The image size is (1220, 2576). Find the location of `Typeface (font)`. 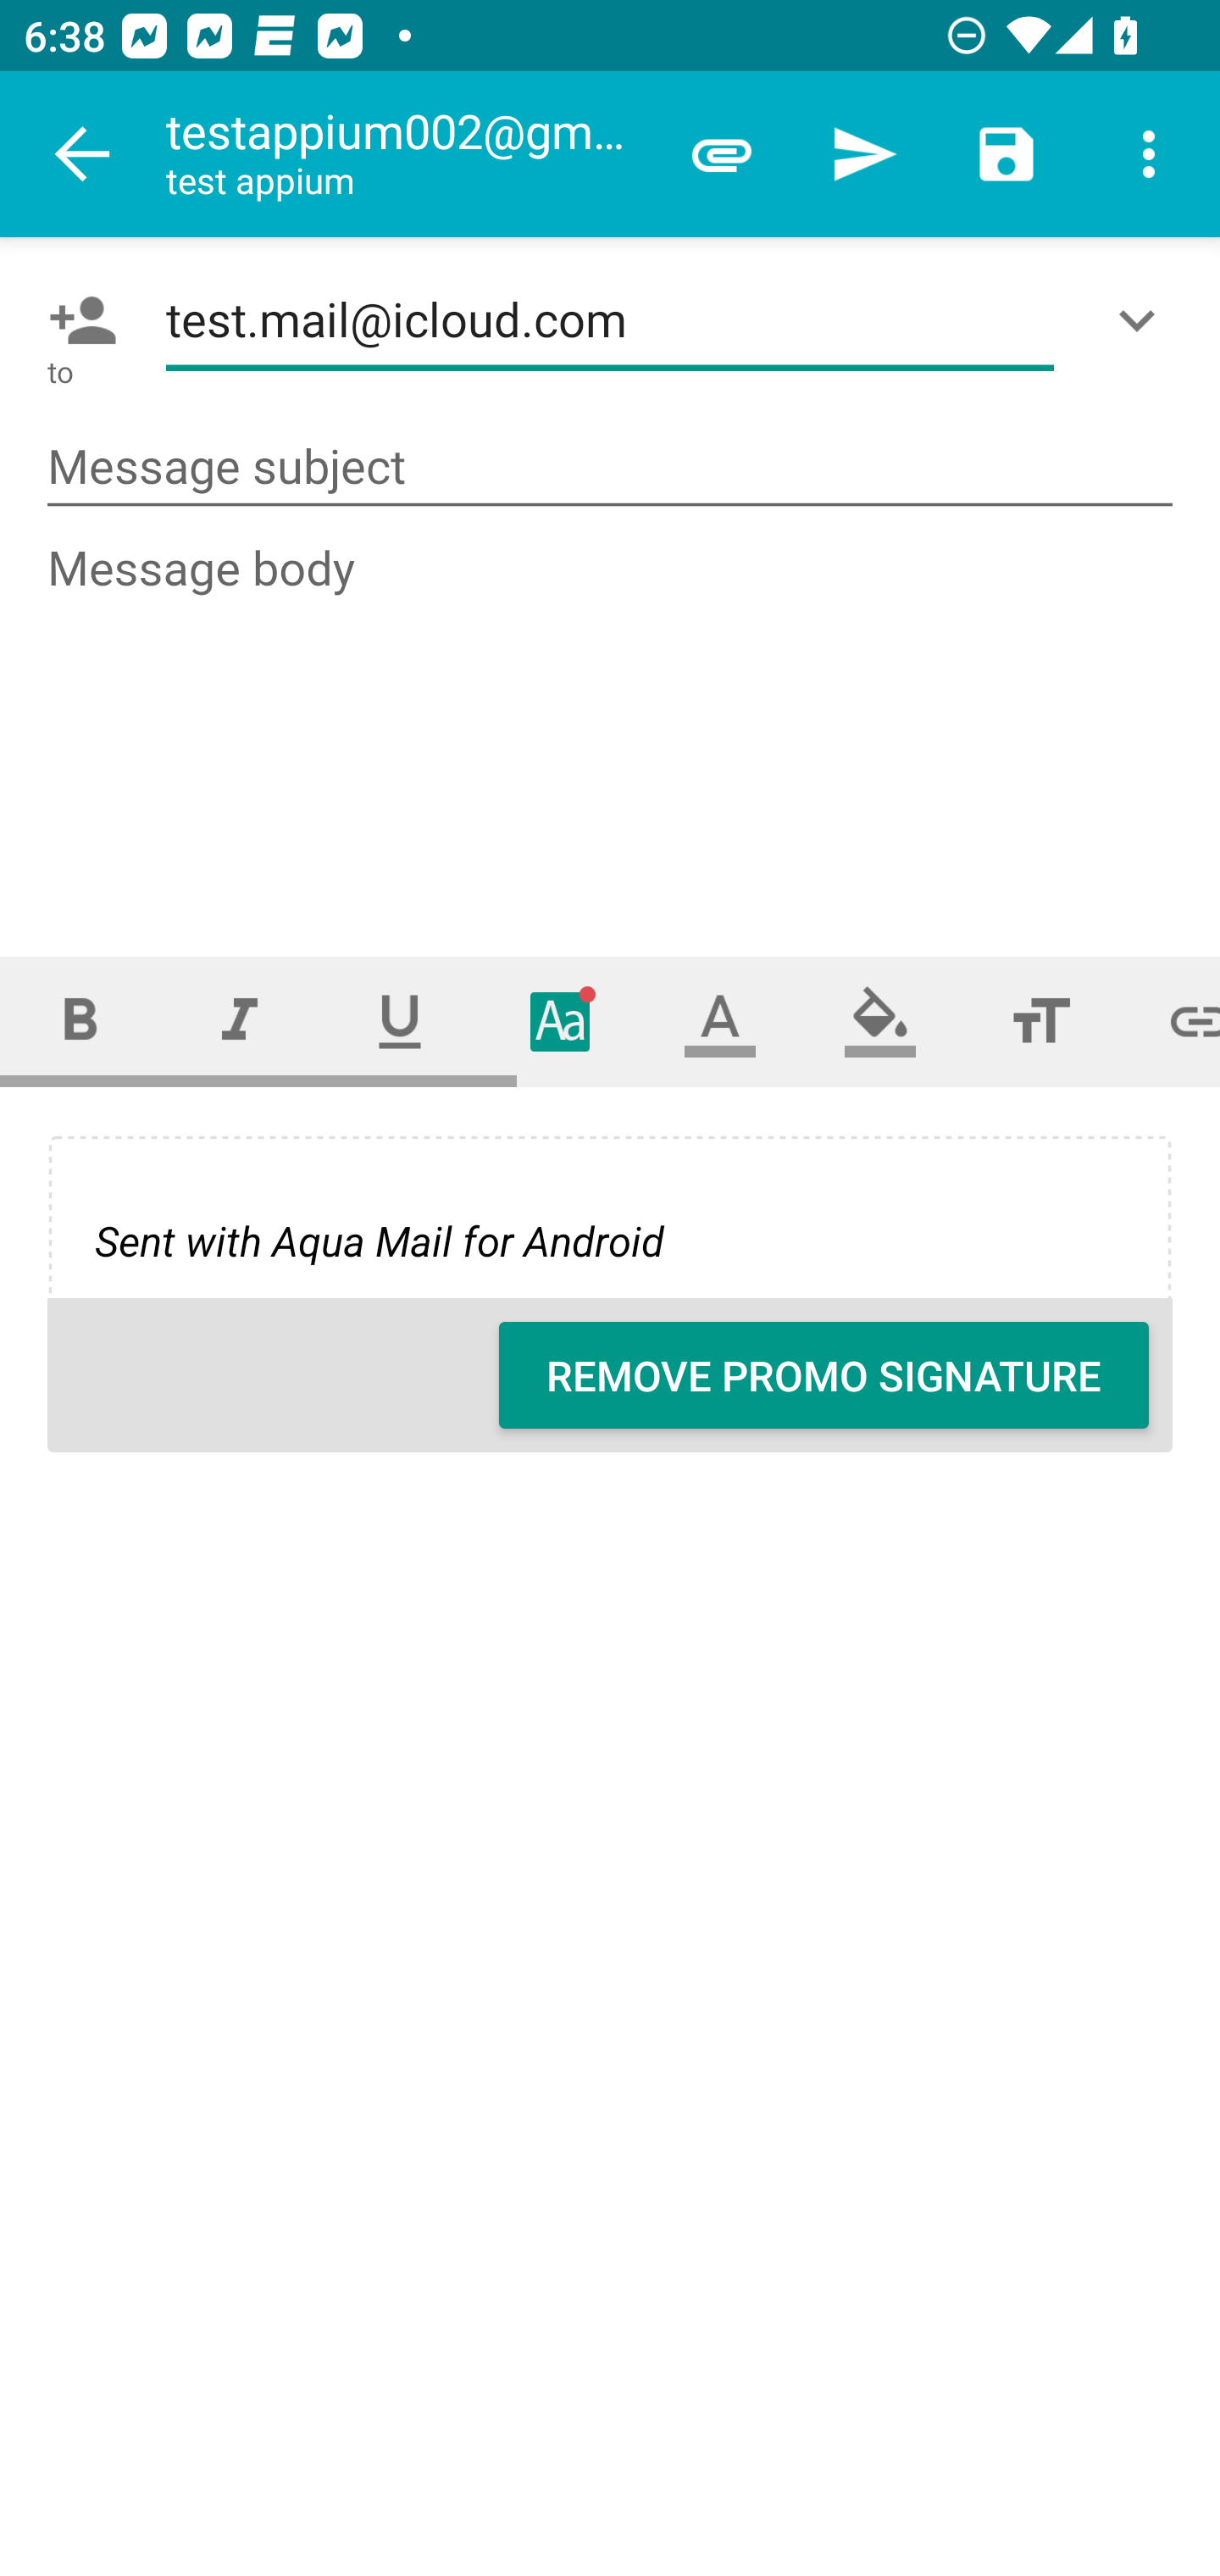

Typeface (font) is located at coordinates (561, 1020).